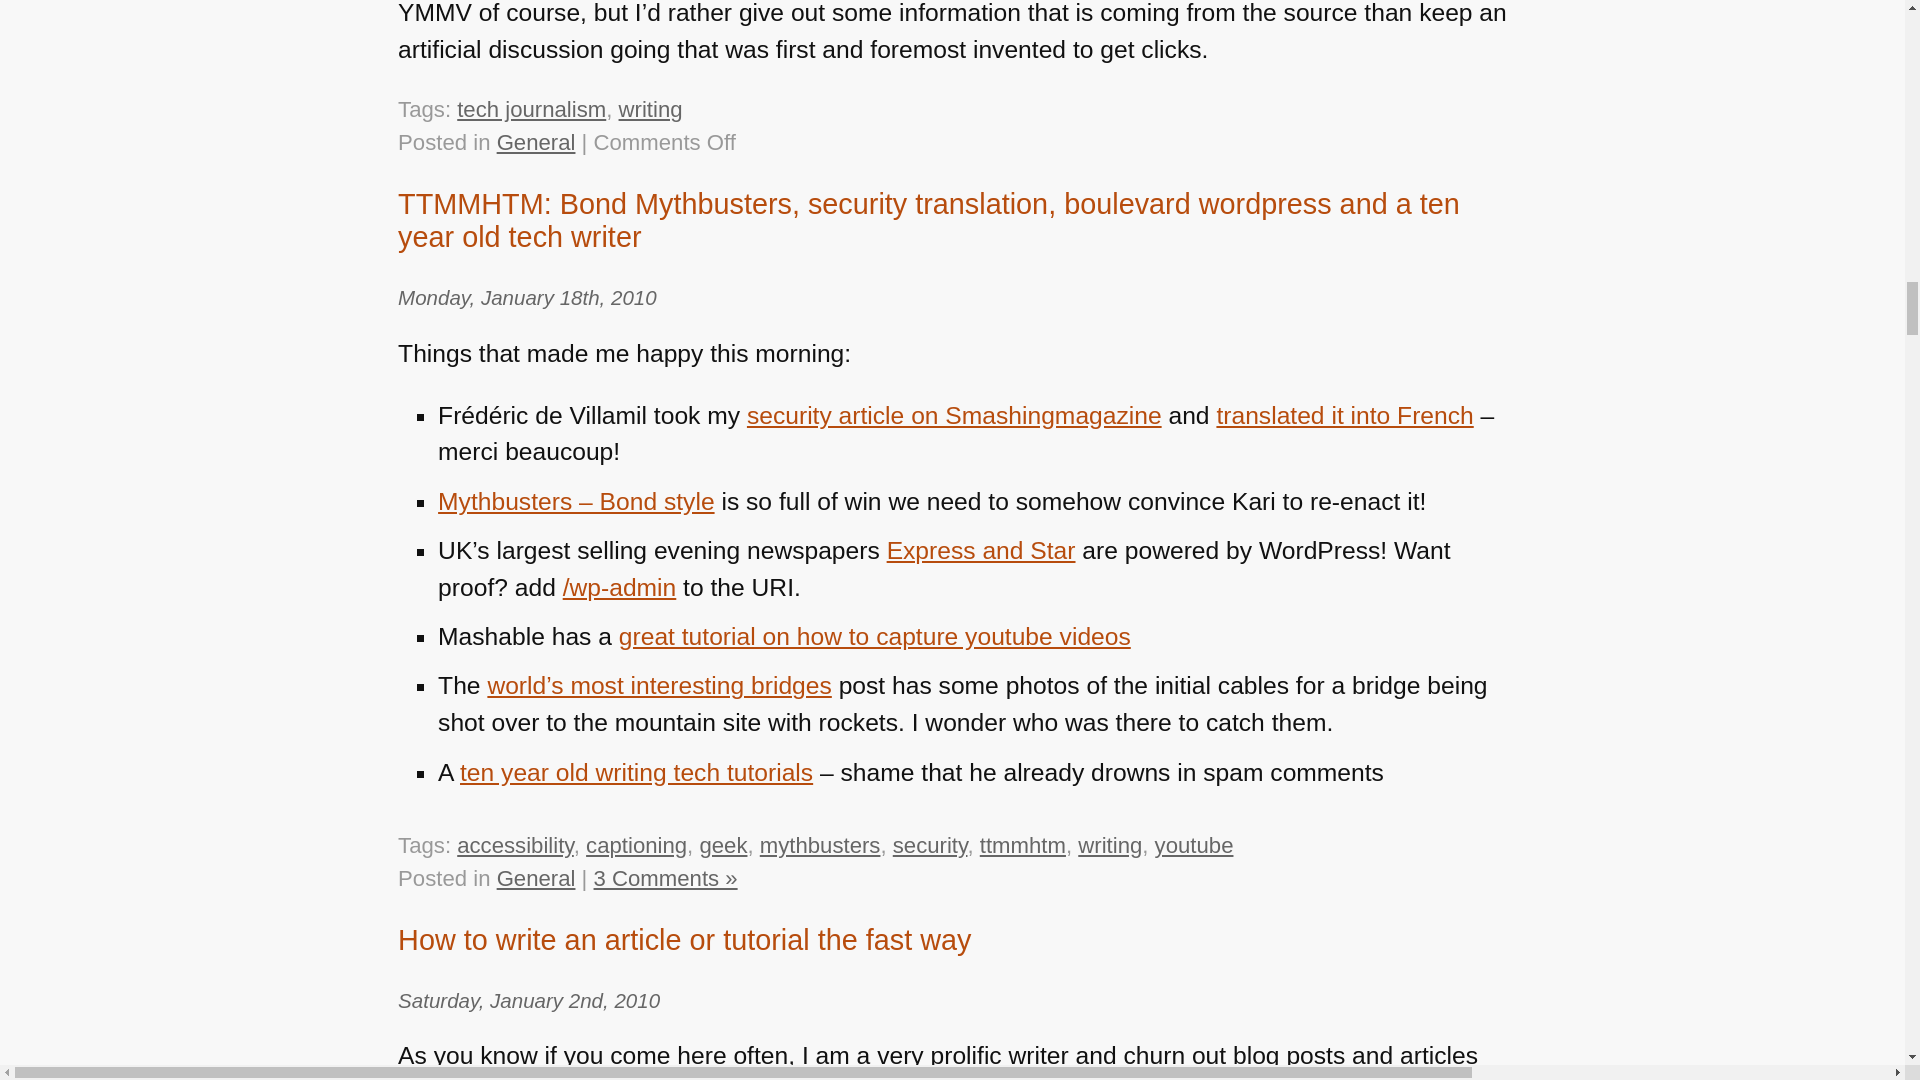  Describe the element at coordinates (1022, 844) in the screenshot. I see `ttmmhtm` at that location.